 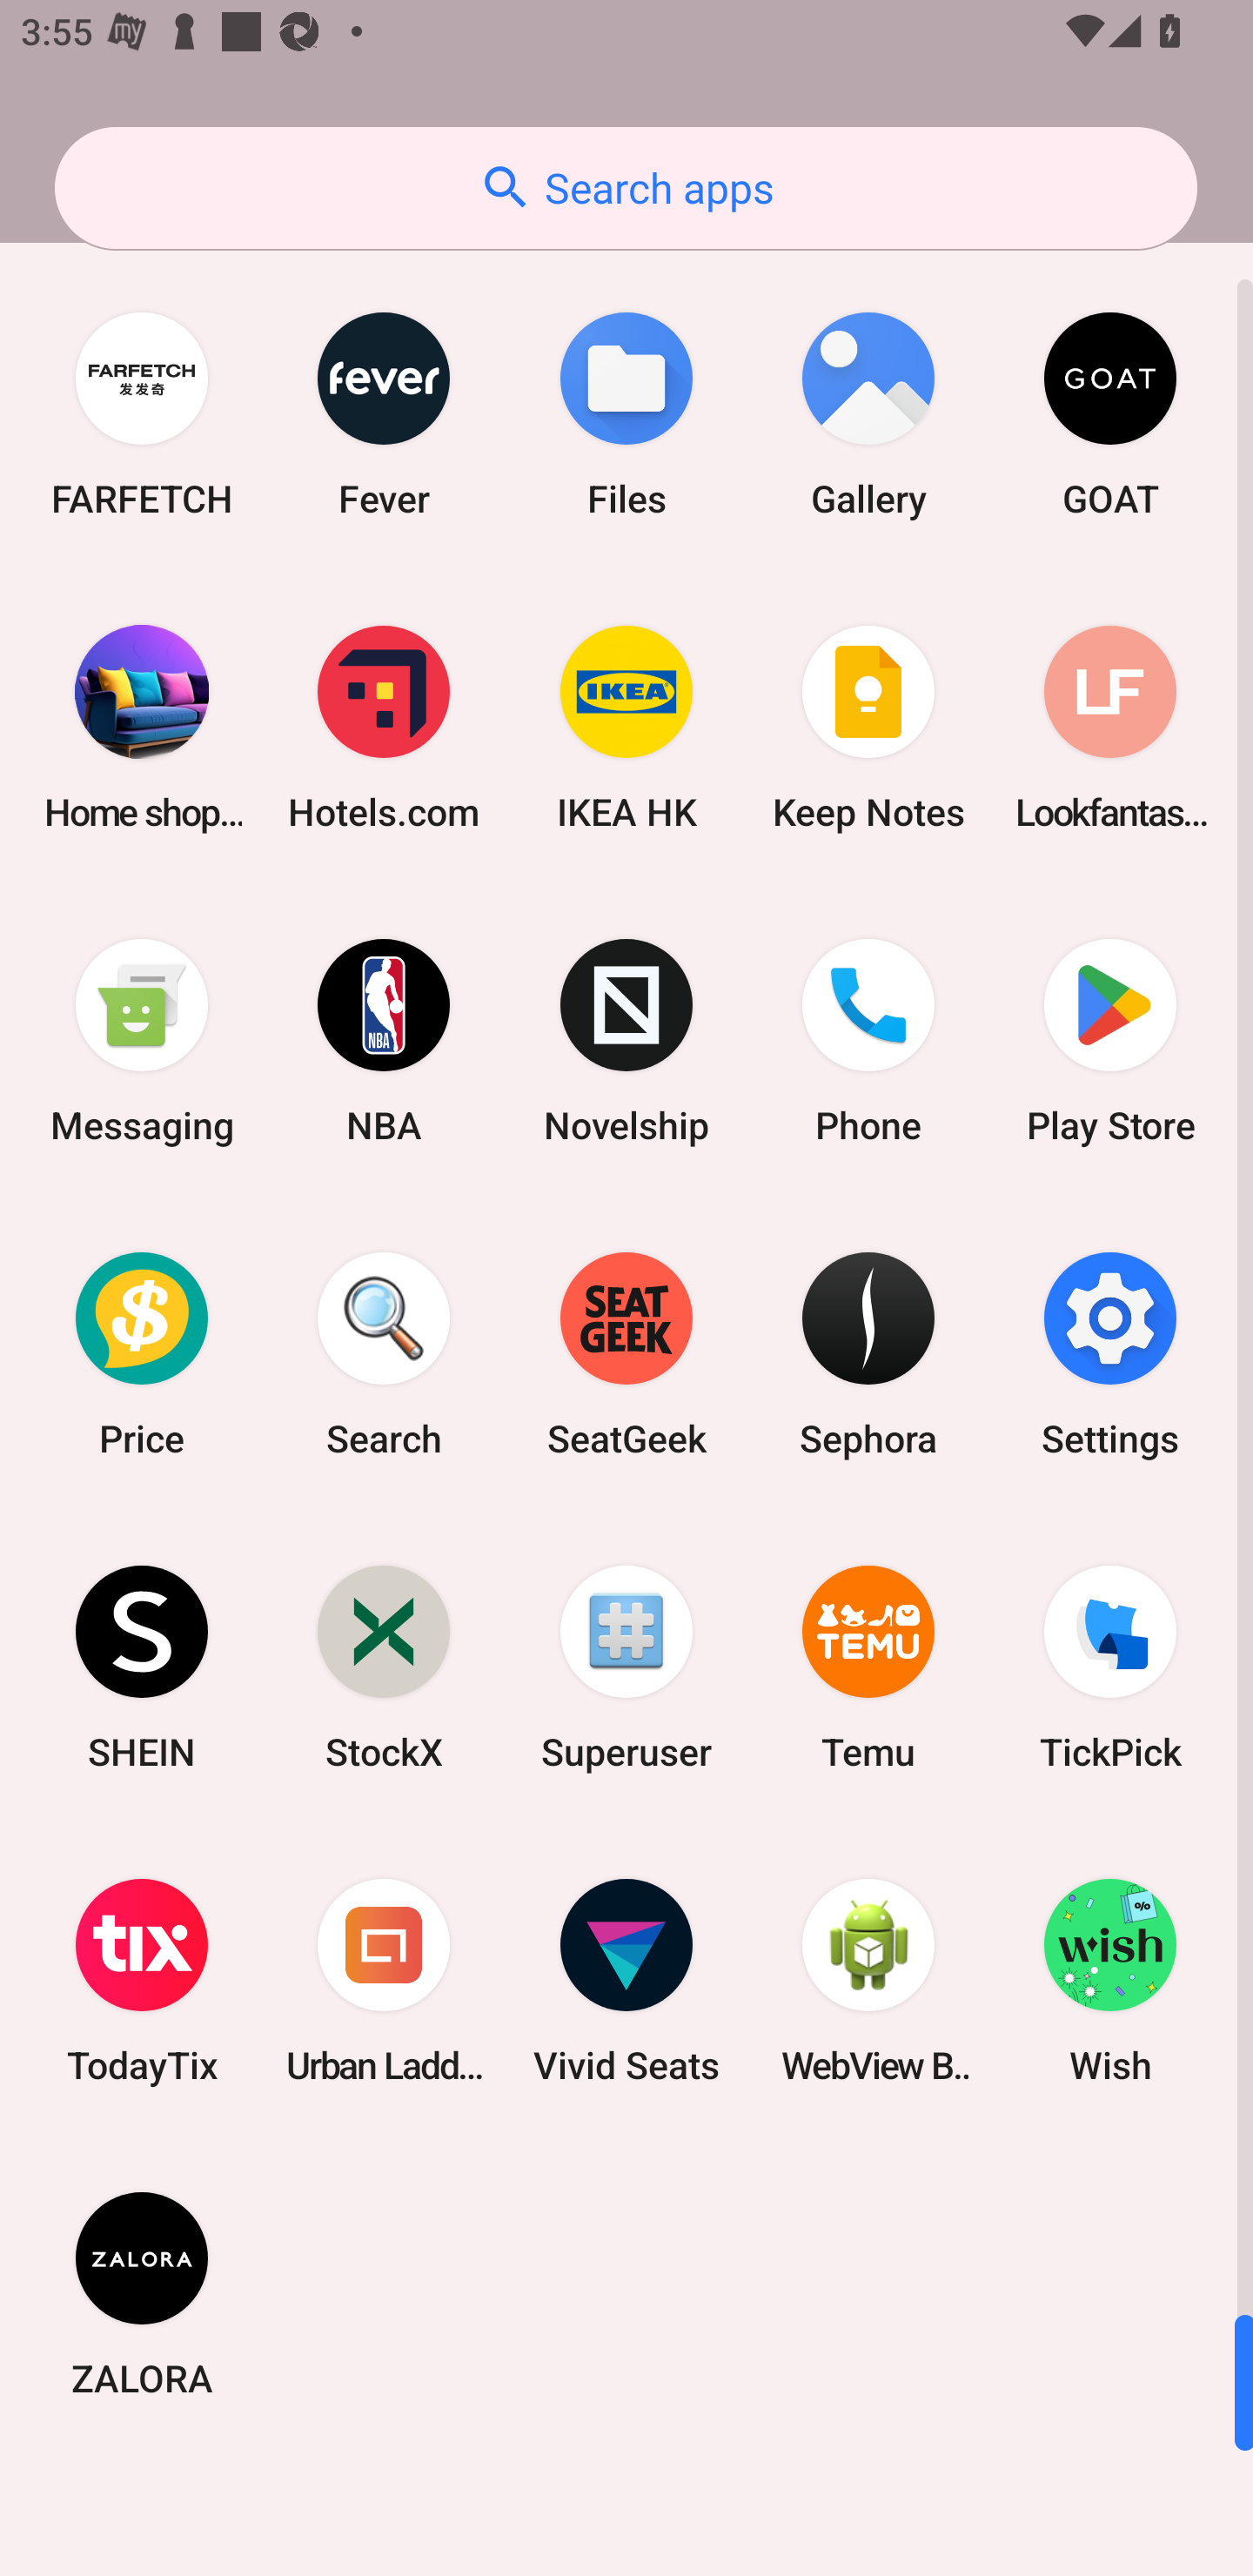 I want to click on Sephora, so click(x=868, y=1353).